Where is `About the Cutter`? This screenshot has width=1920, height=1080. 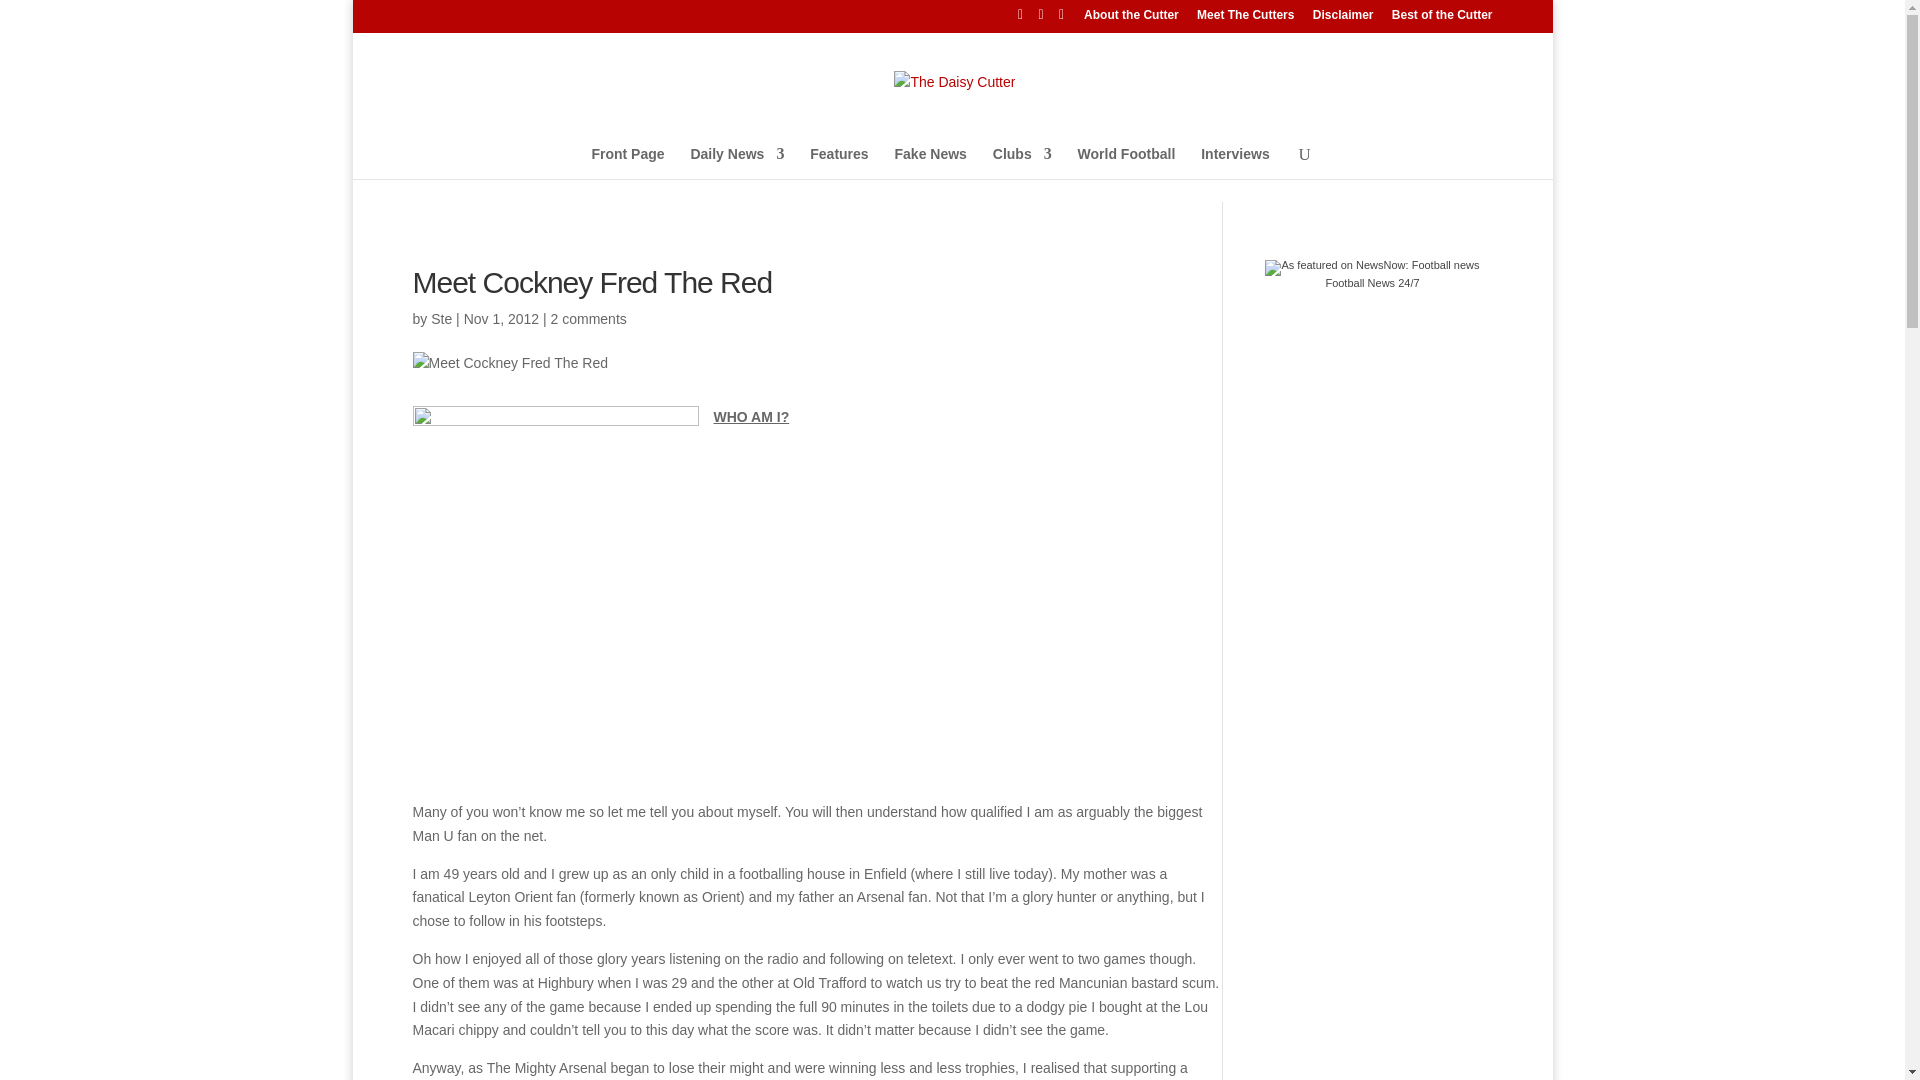
About the Cutter is located at coordinates (1131, 19).